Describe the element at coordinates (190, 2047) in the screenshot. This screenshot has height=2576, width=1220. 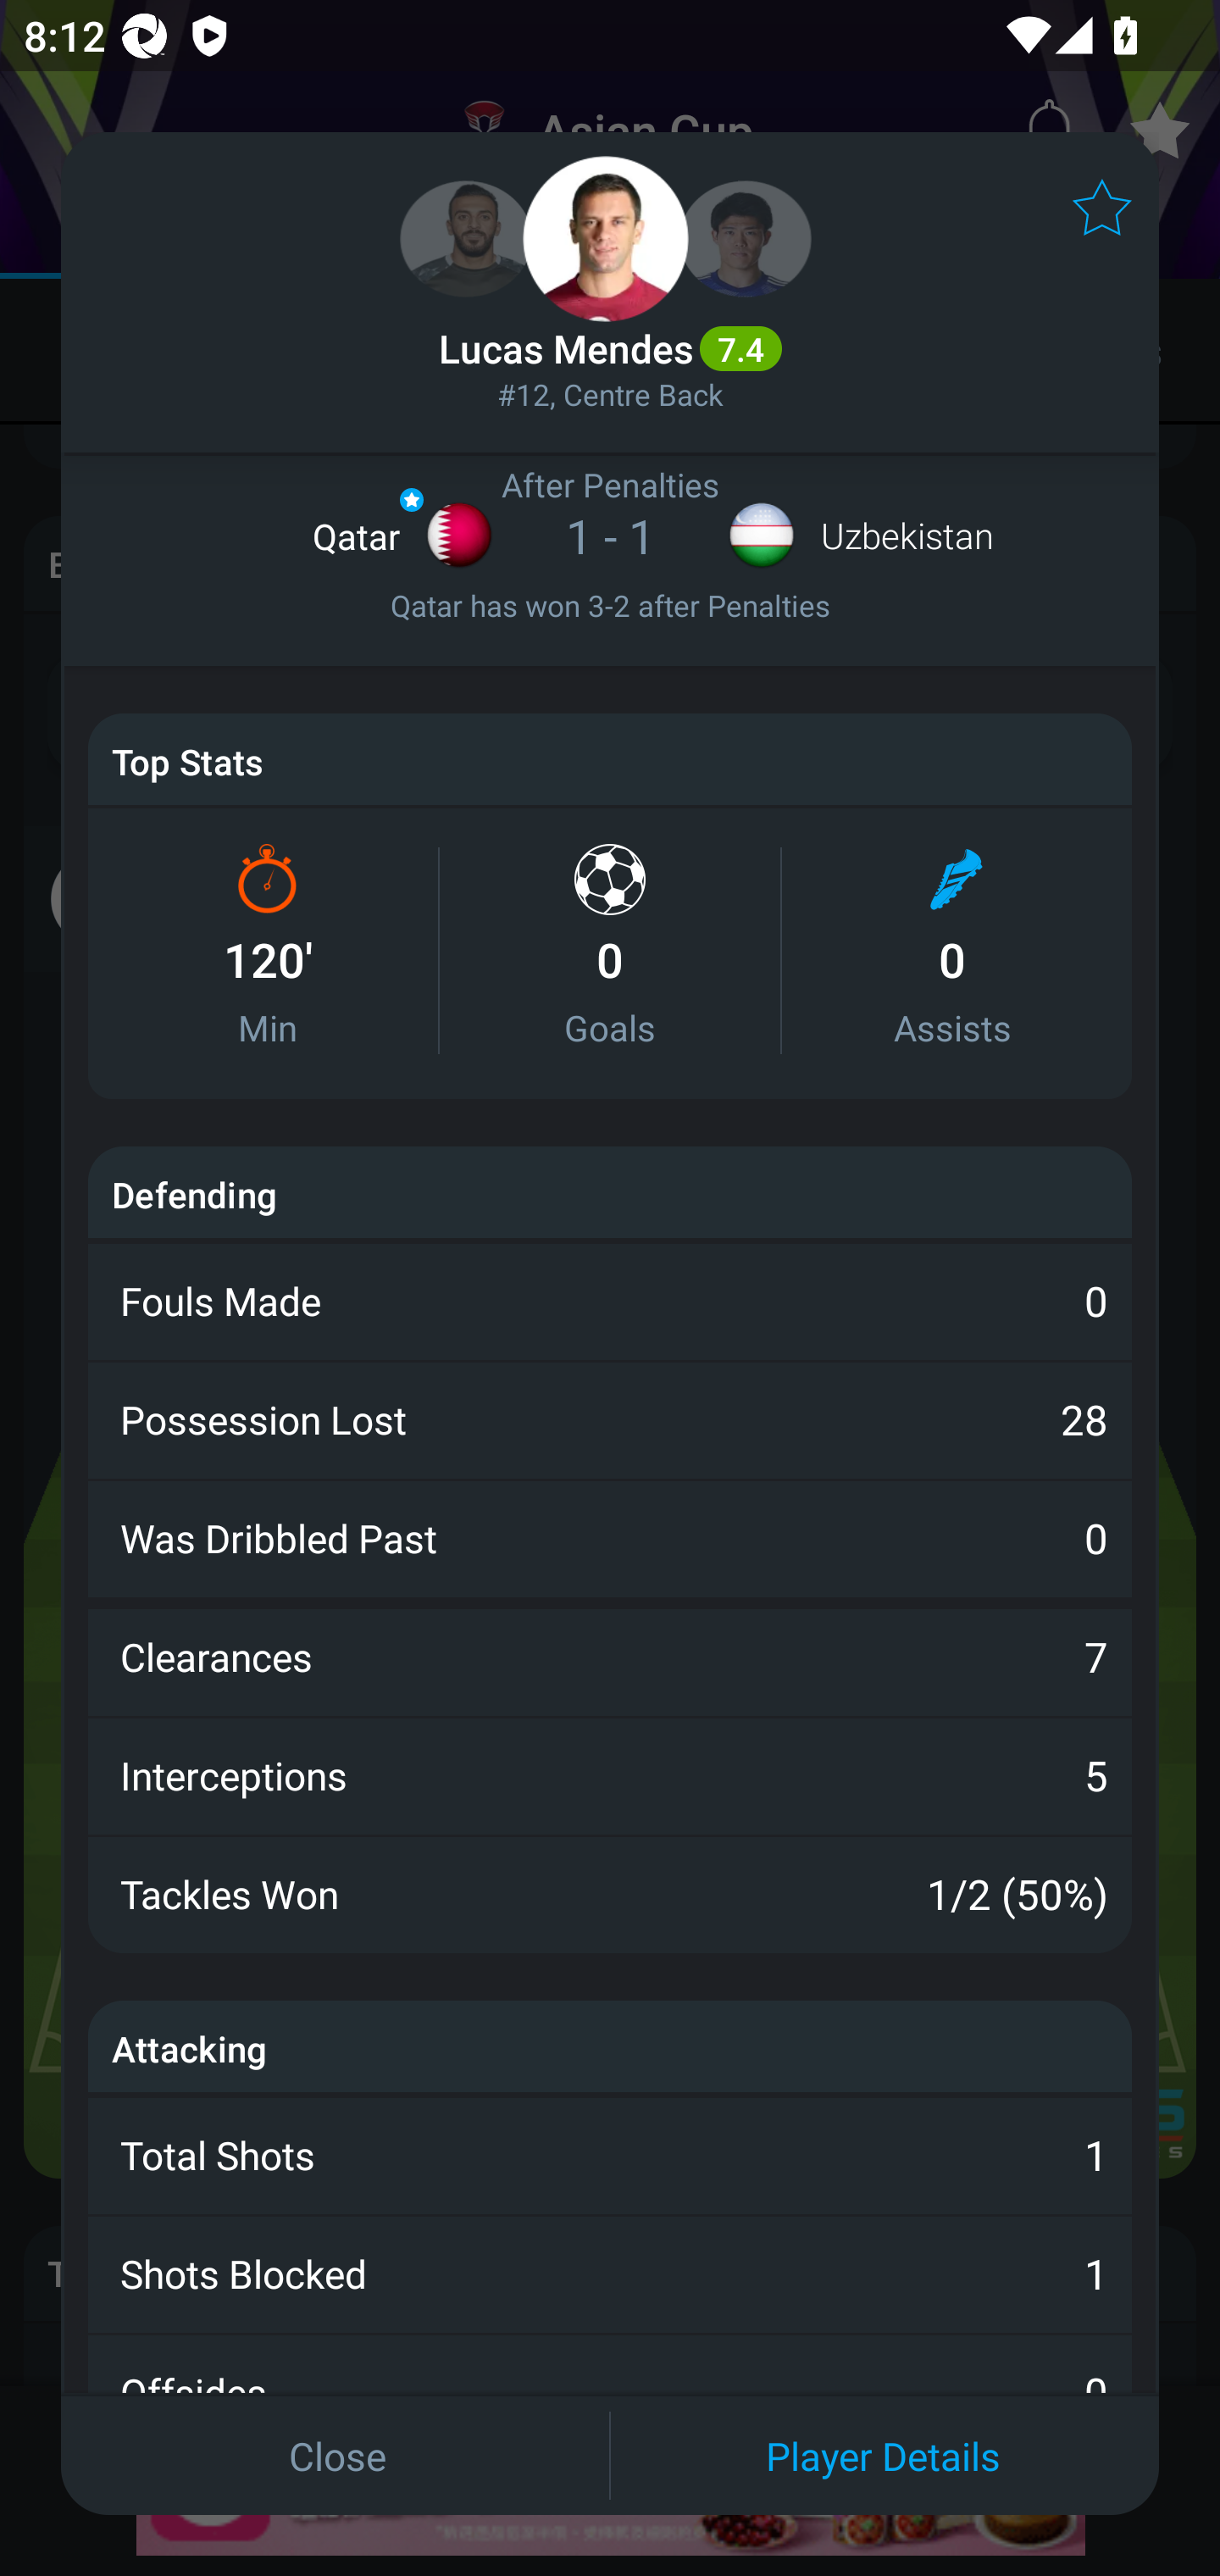
I see `Attacking` at that location.